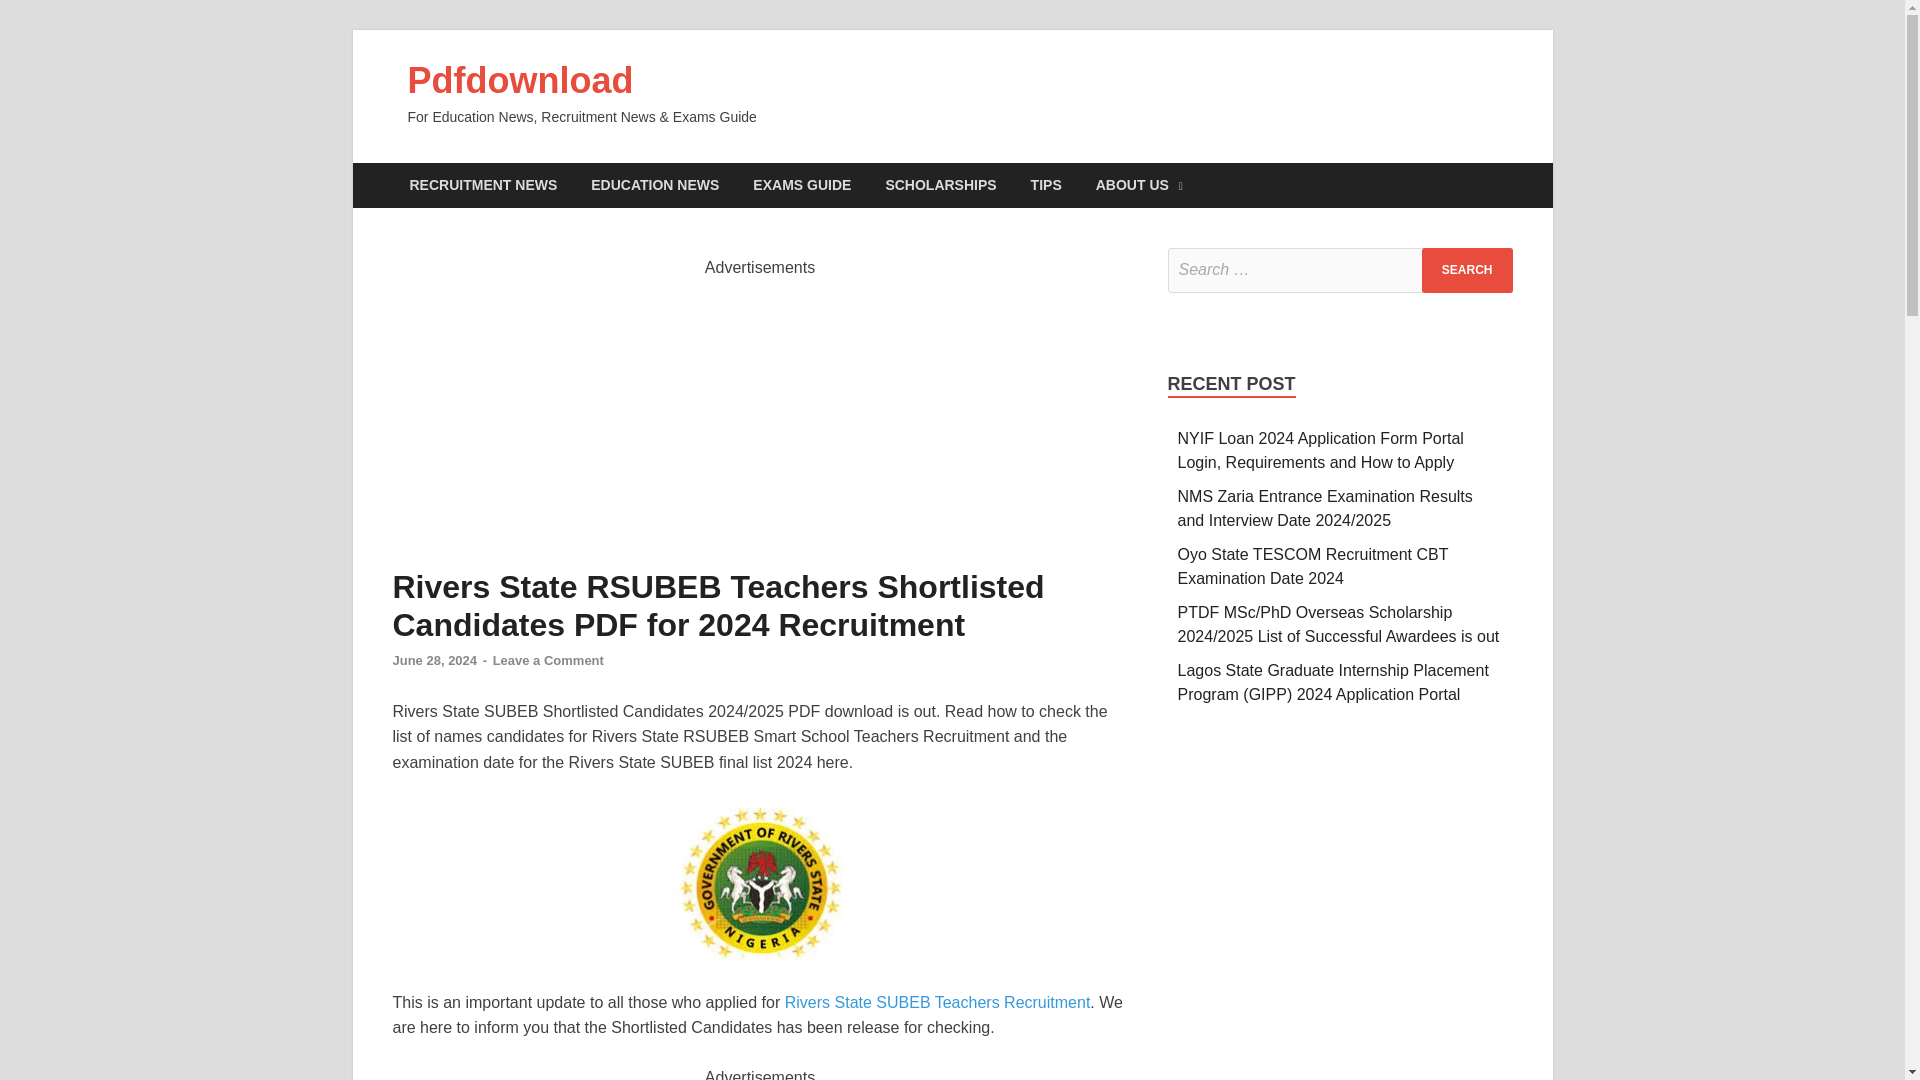 This screenshot has width=1920, height=1080. Describe the element at coordinates (548, 660) in the screenshot. I see `Leave a Comment` at that location.